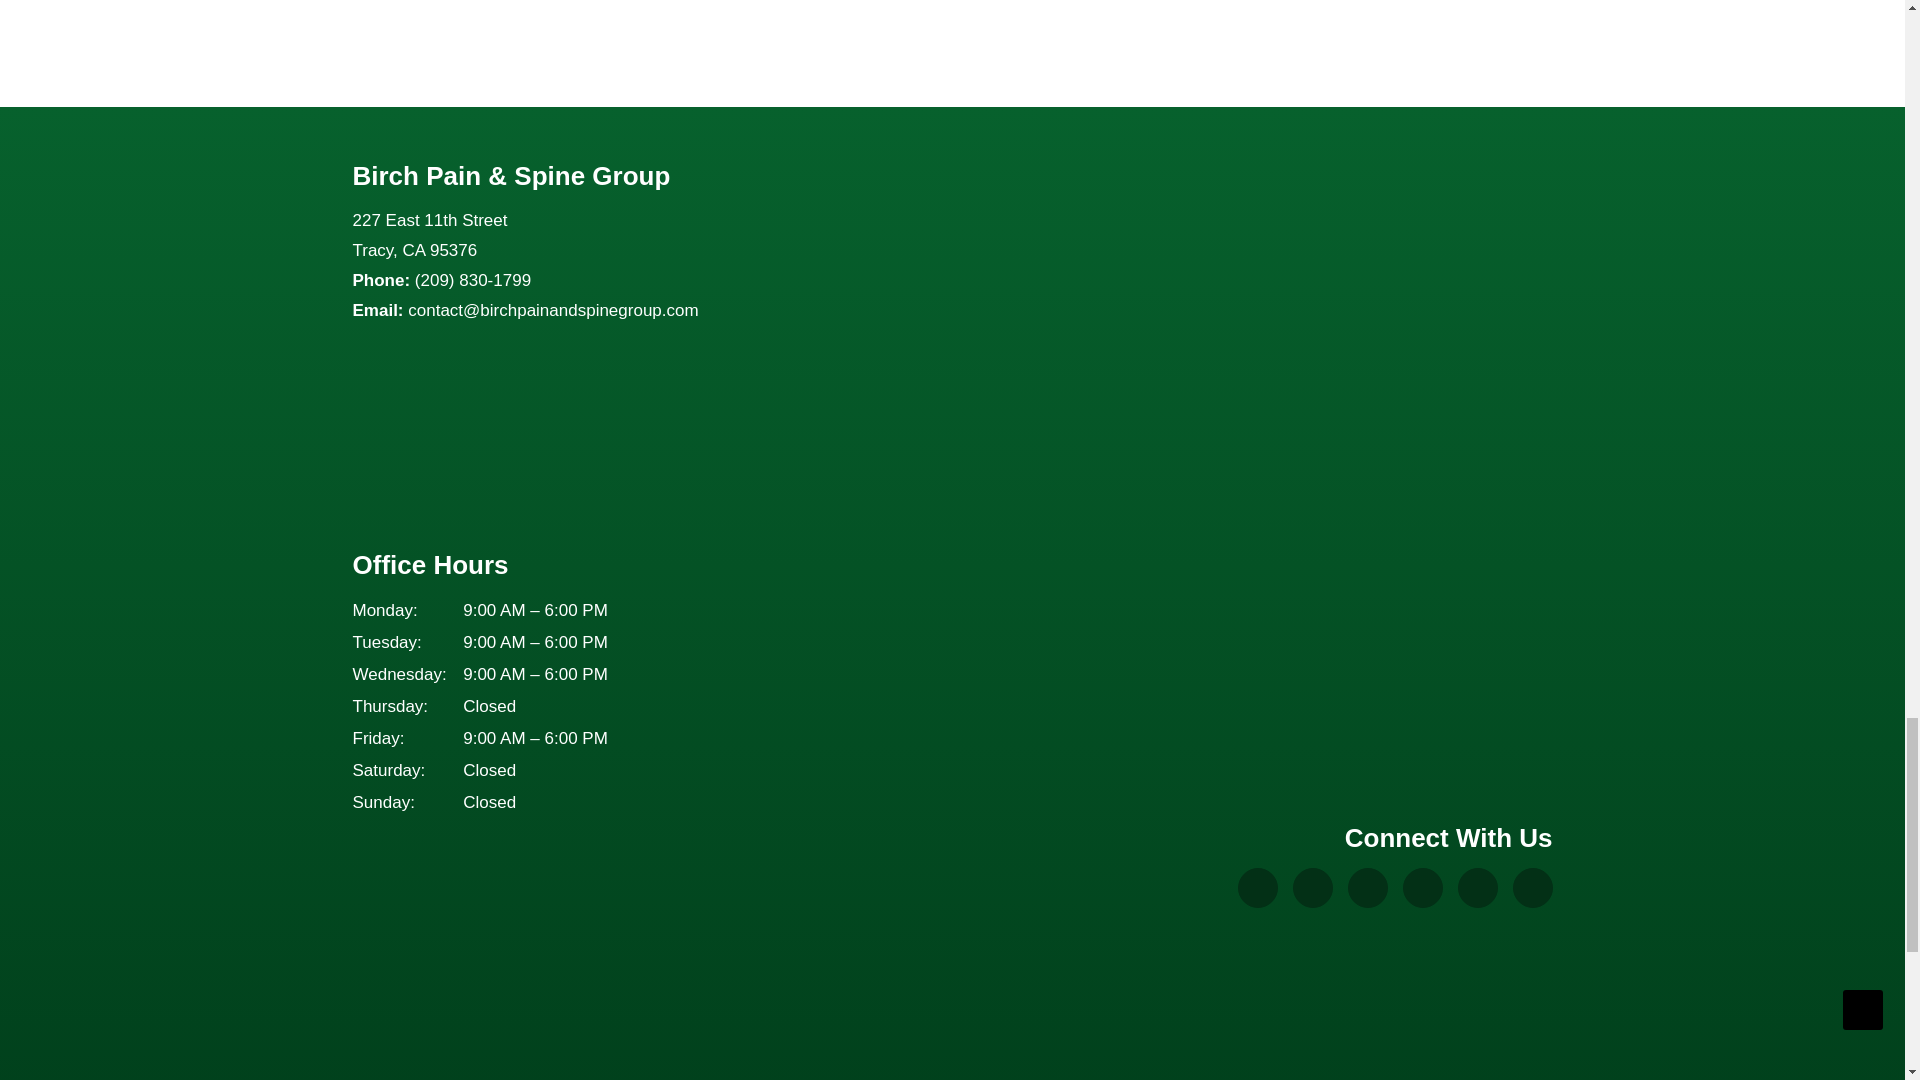 The height and width of the screenshot is (1080, 1920). What do you see at coordinates (1258, 888) in the screenshot?
I see `Google My Business` at bounding box center [1258, 888].